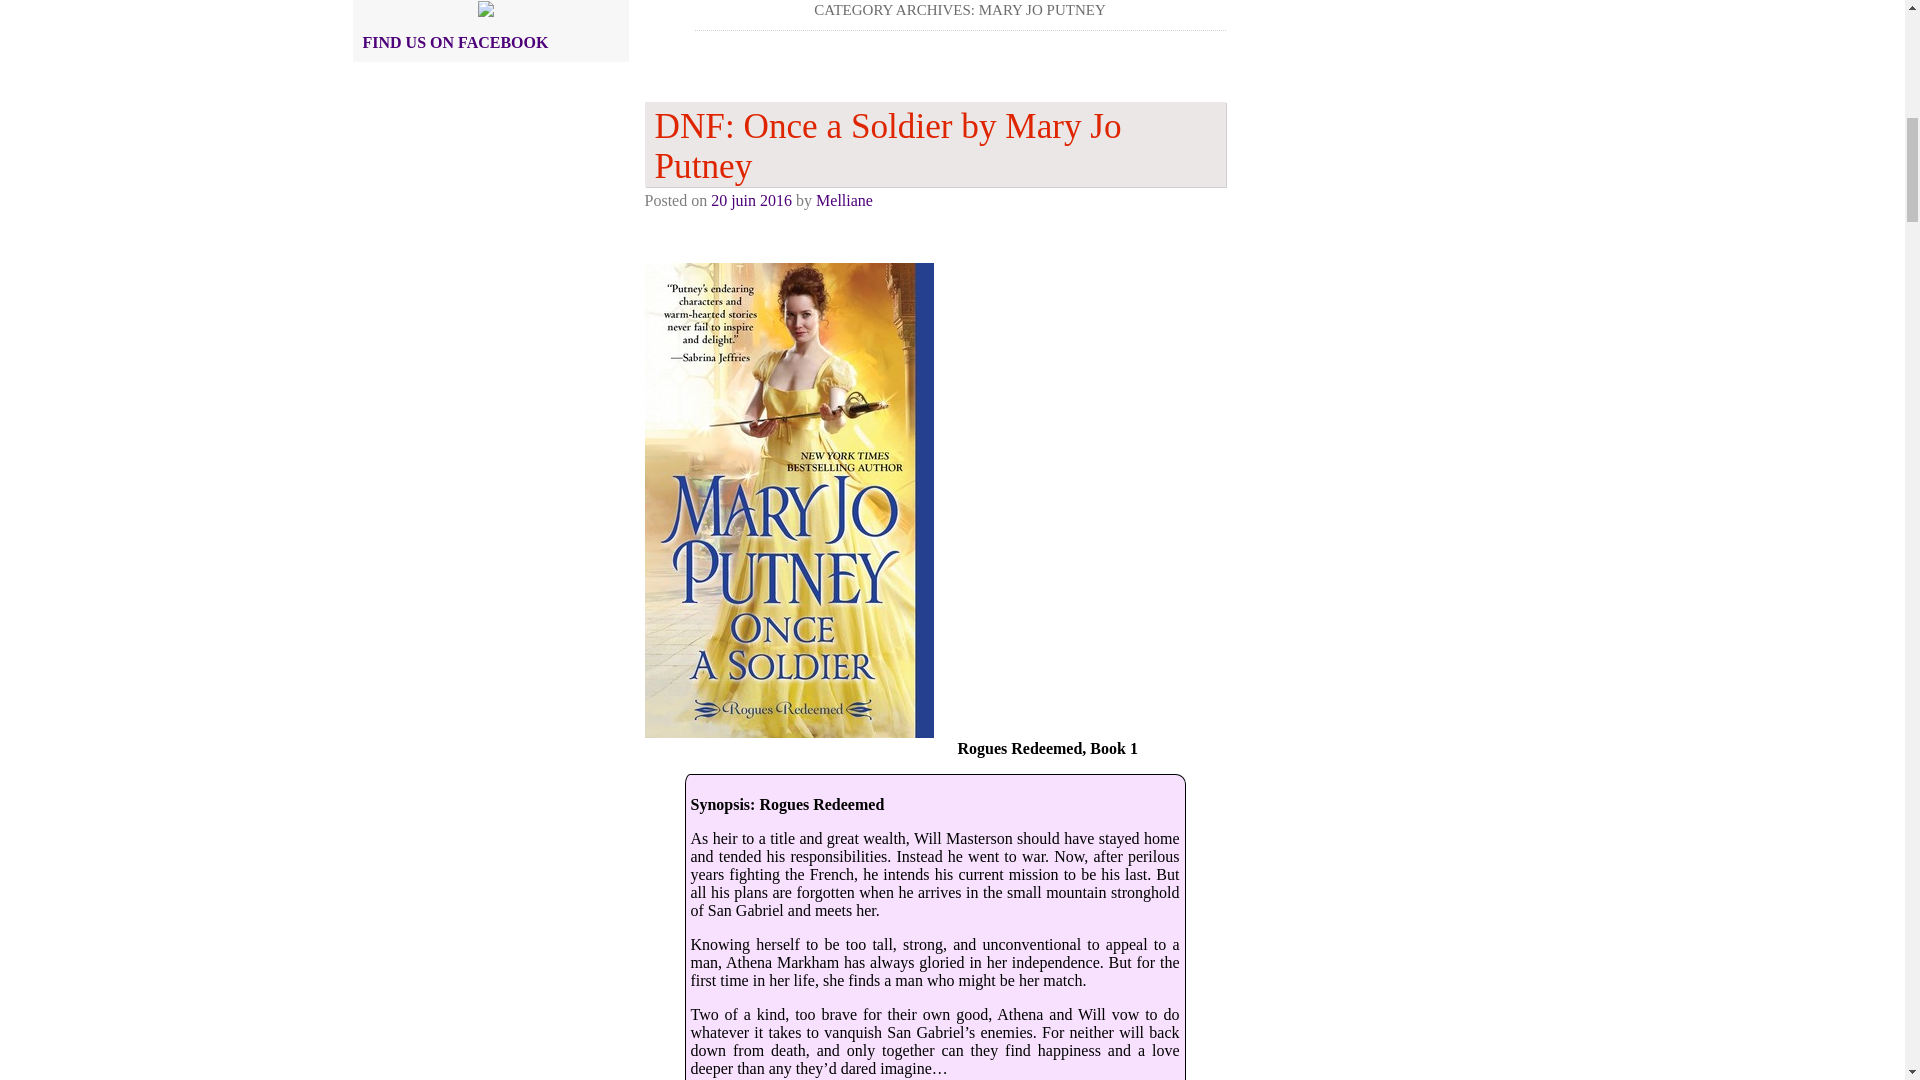 Image resolution: width=1920 pixels, height=1080 pixels. Describe the element at coordinates (844, 200) in the screenshot. I see `View all posts by Melliane` at that location.